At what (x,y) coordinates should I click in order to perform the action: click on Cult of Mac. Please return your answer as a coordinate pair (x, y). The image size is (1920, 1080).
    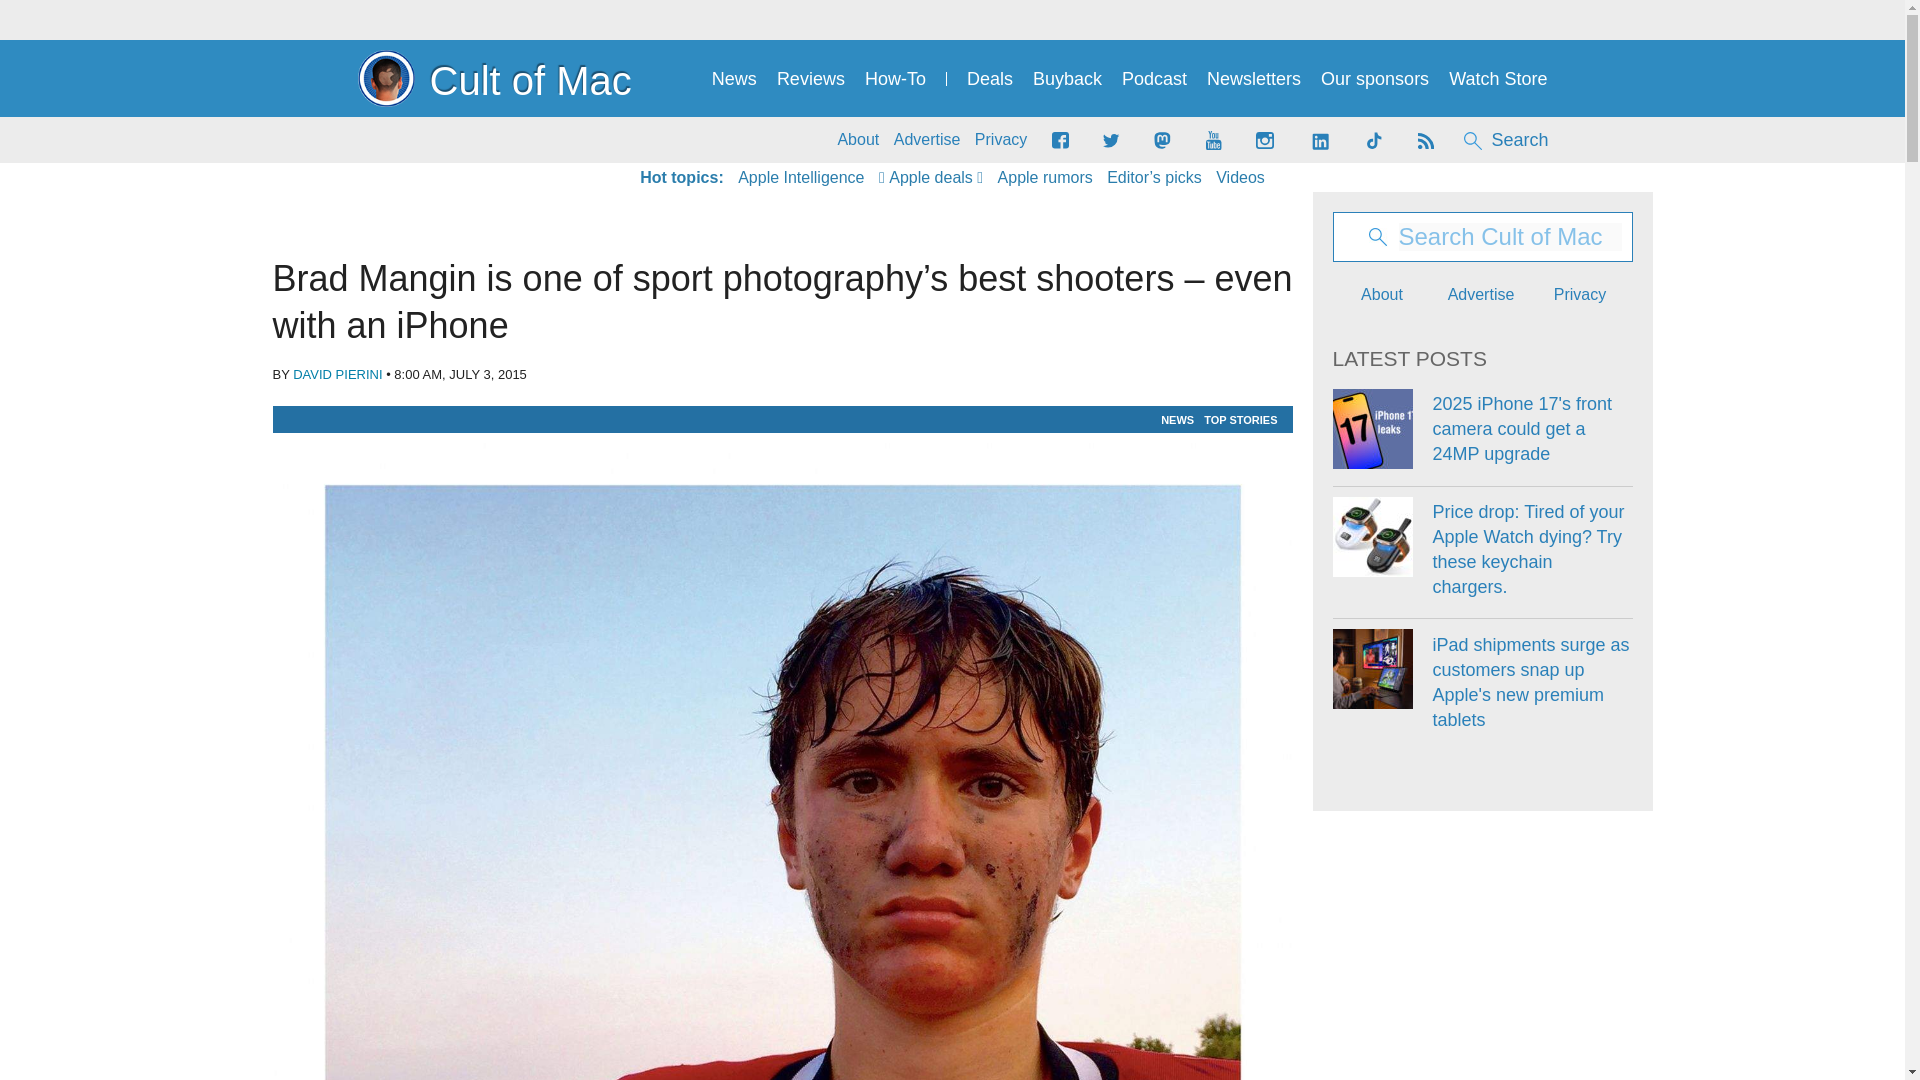
    Looking at the image, I should click on (494, 78).